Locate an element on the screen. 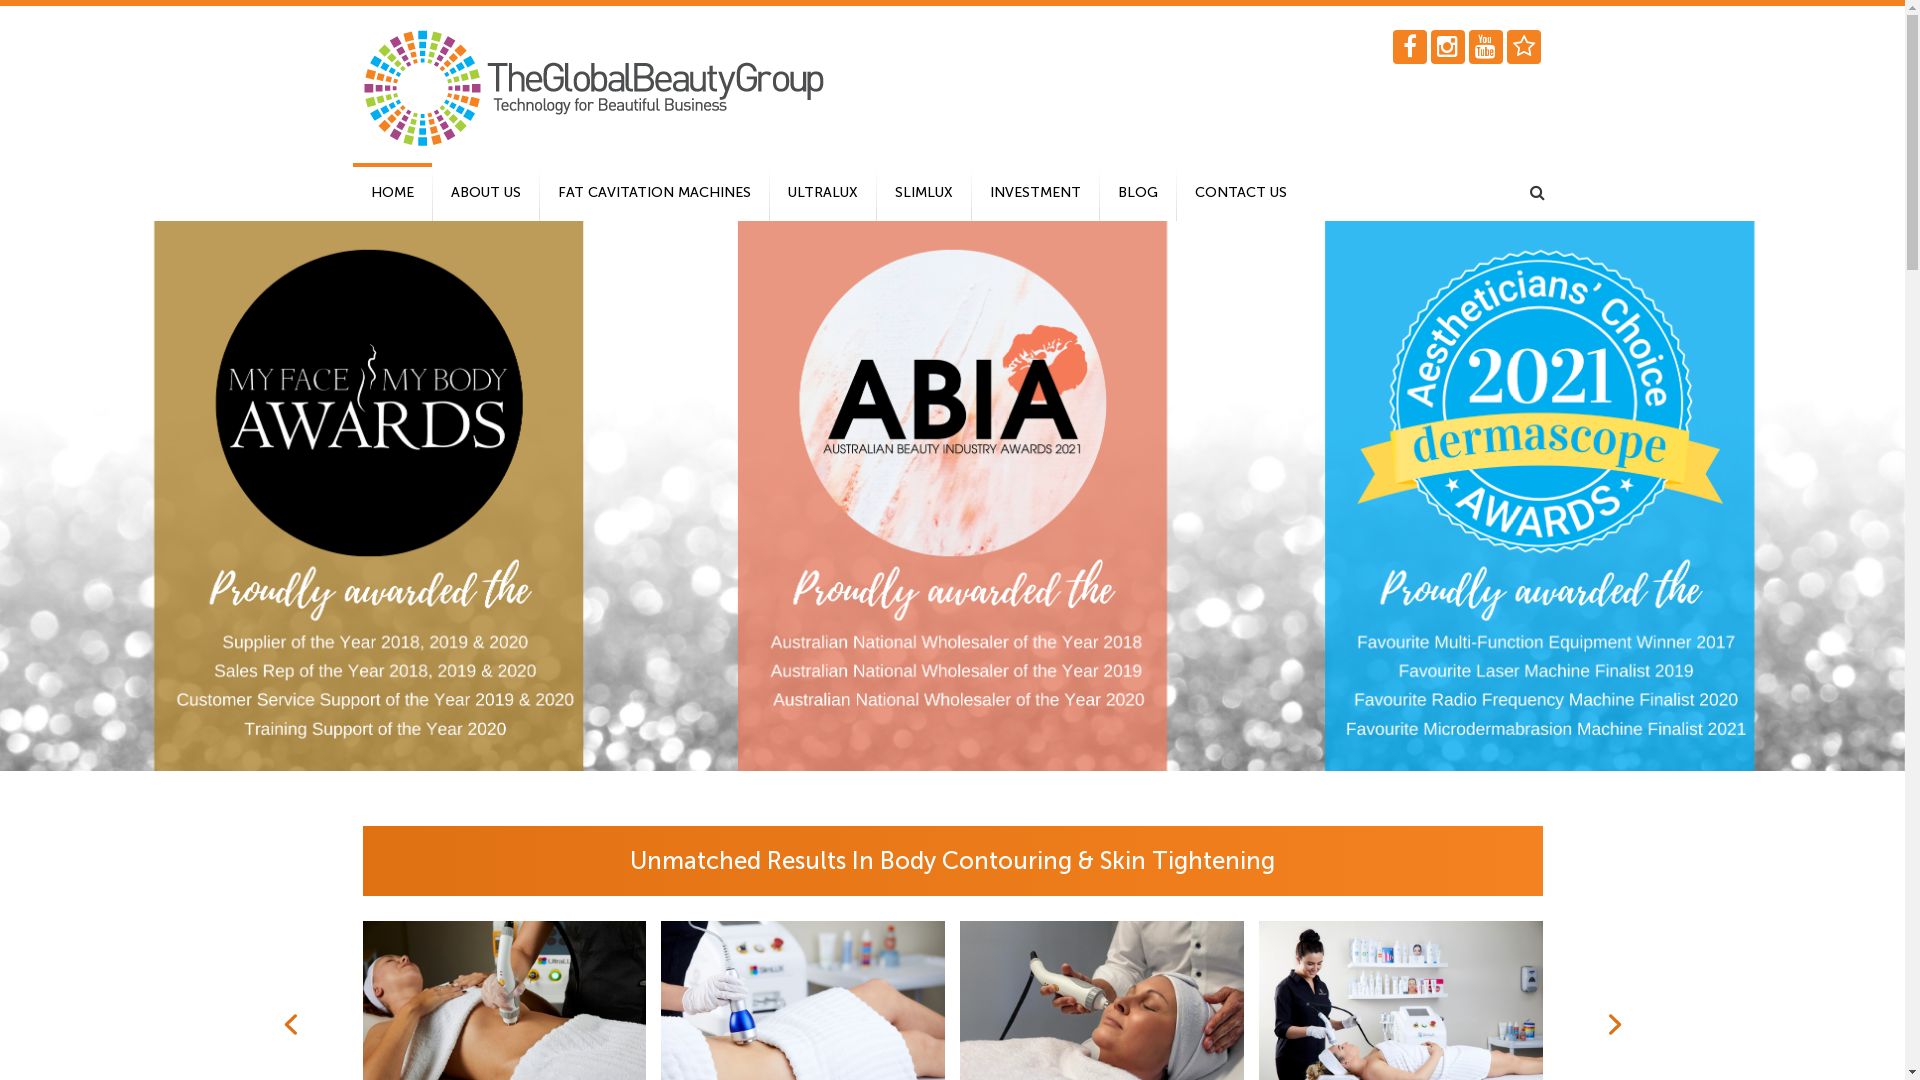  ABOUT US is located at coordinates (485, 192).